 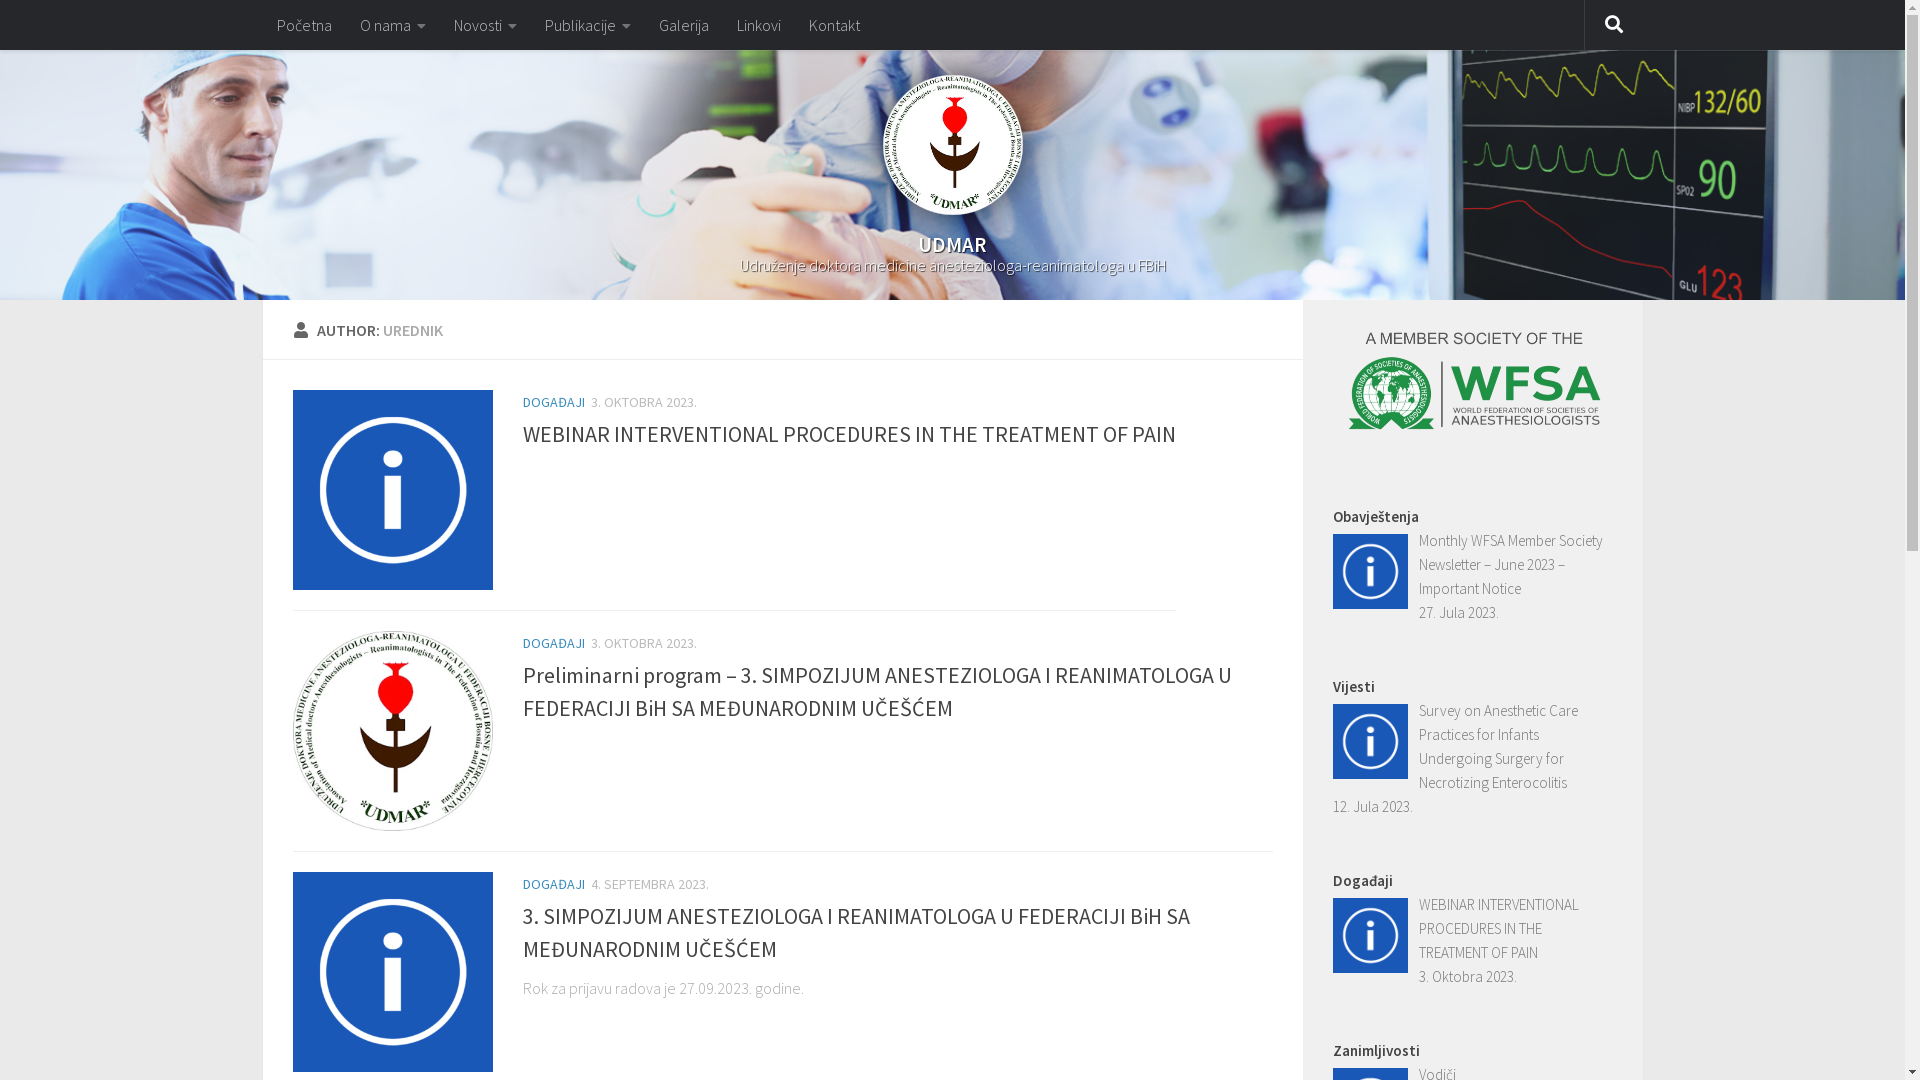 What do you see at coordinates (587, 25) in the screenshot?
I see `Publikacije` at bounding box center [587, 25].